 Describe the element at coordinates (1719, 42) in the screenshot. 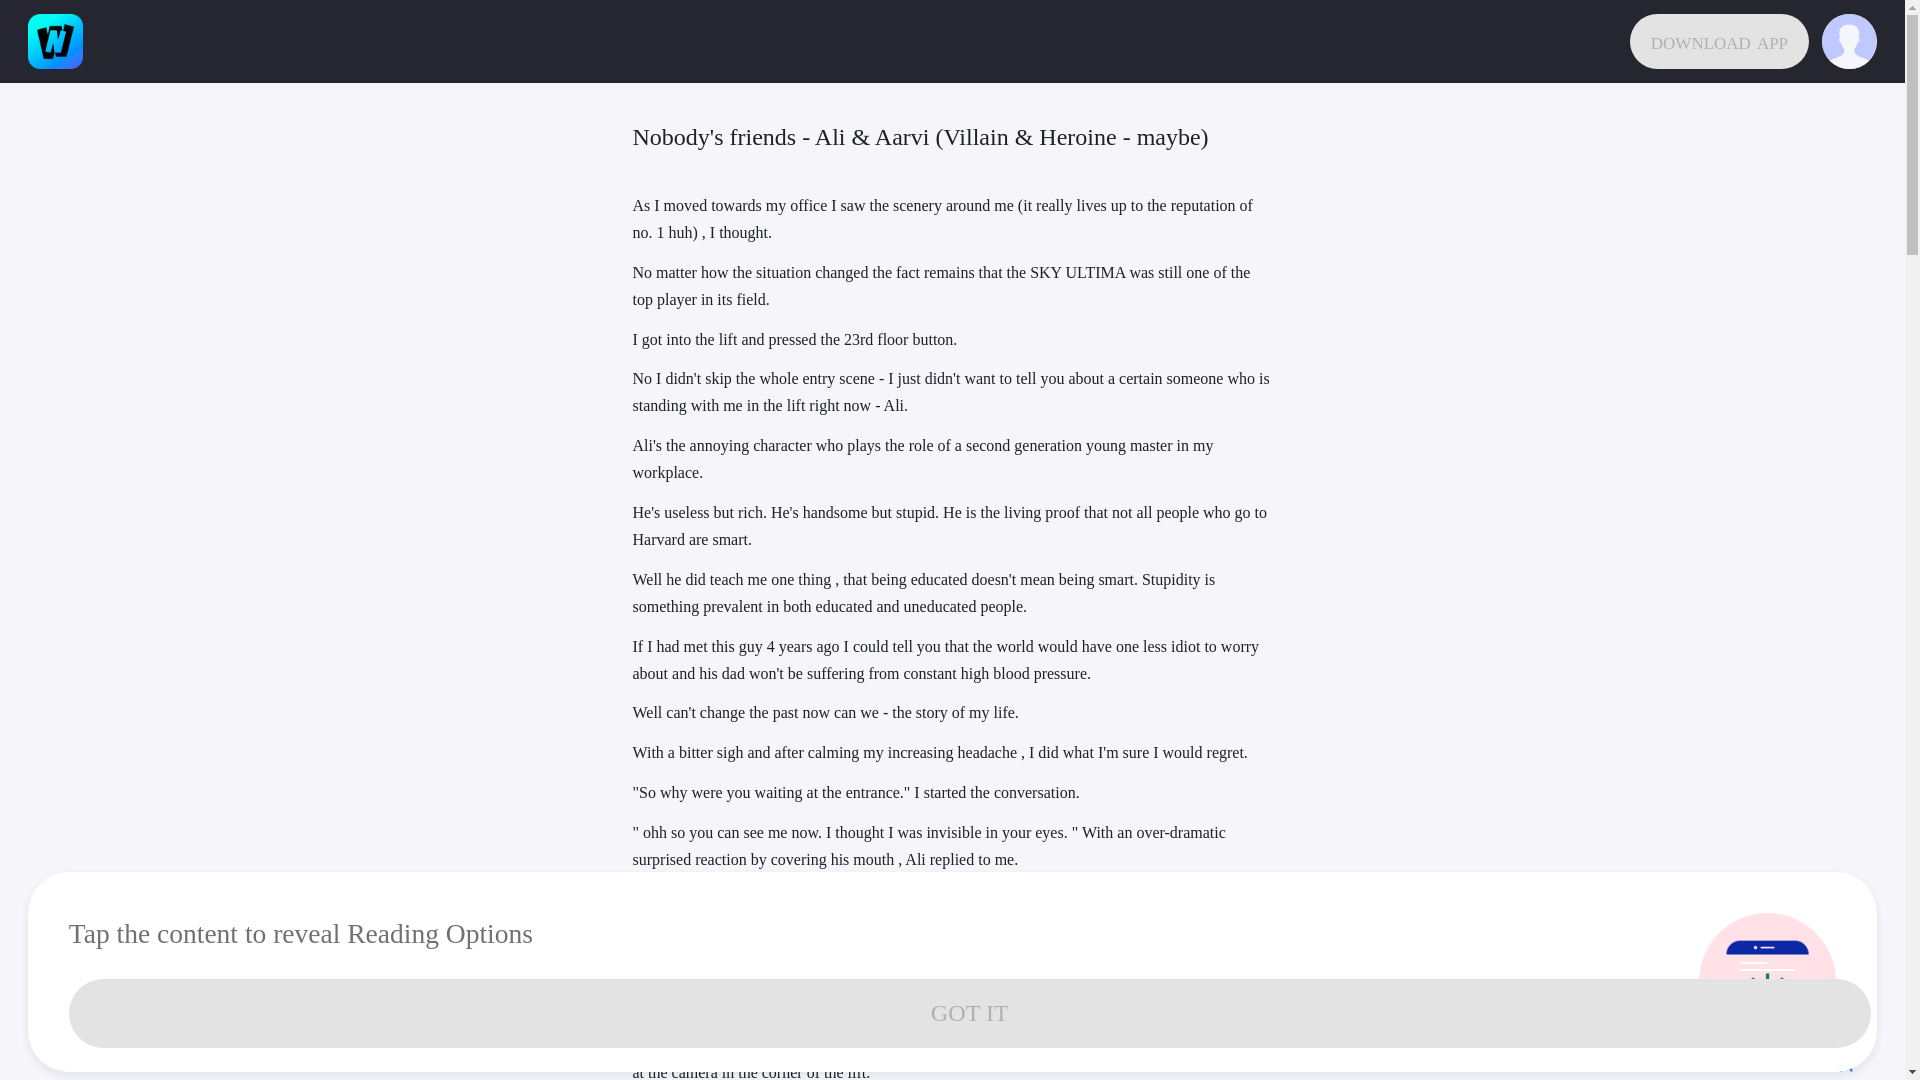

I see `download app` at that location.